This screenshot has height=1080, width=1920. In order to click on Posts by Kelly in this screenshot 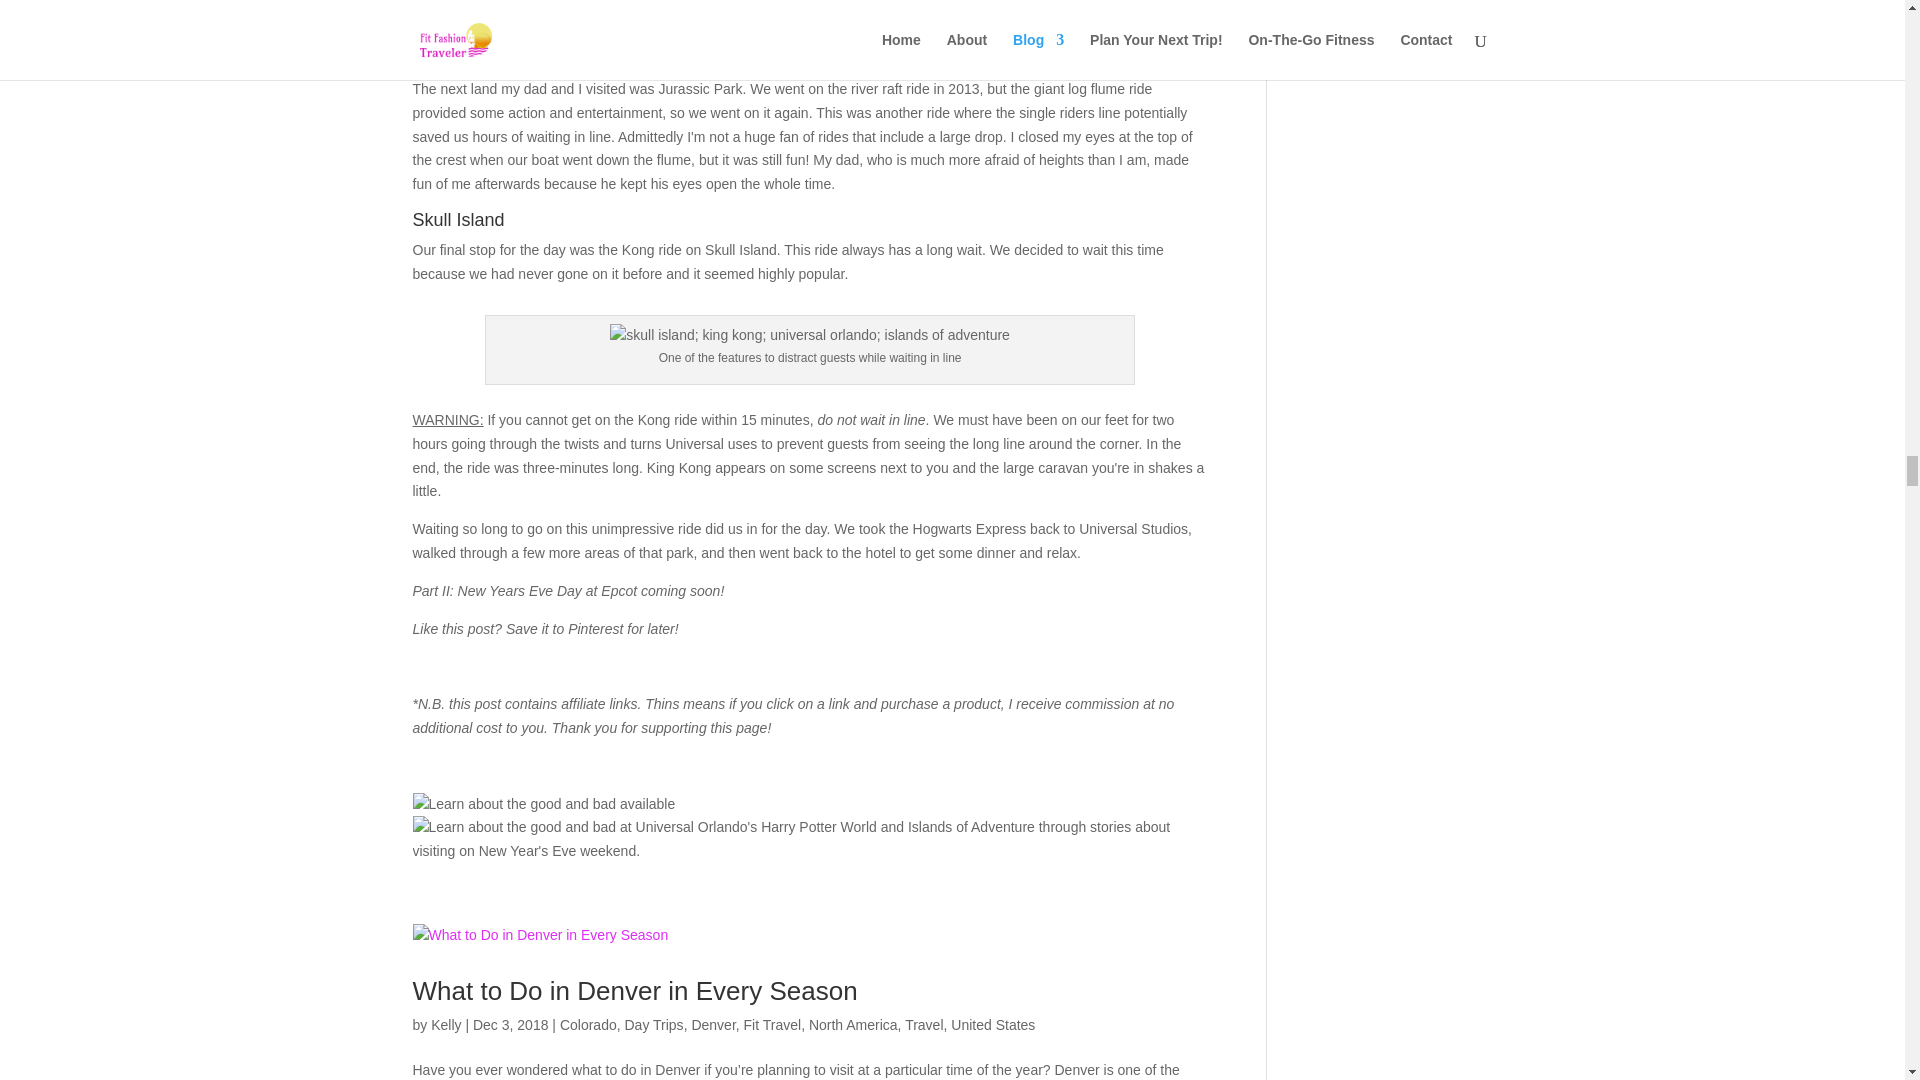, I will do `click(445, 1024)`.